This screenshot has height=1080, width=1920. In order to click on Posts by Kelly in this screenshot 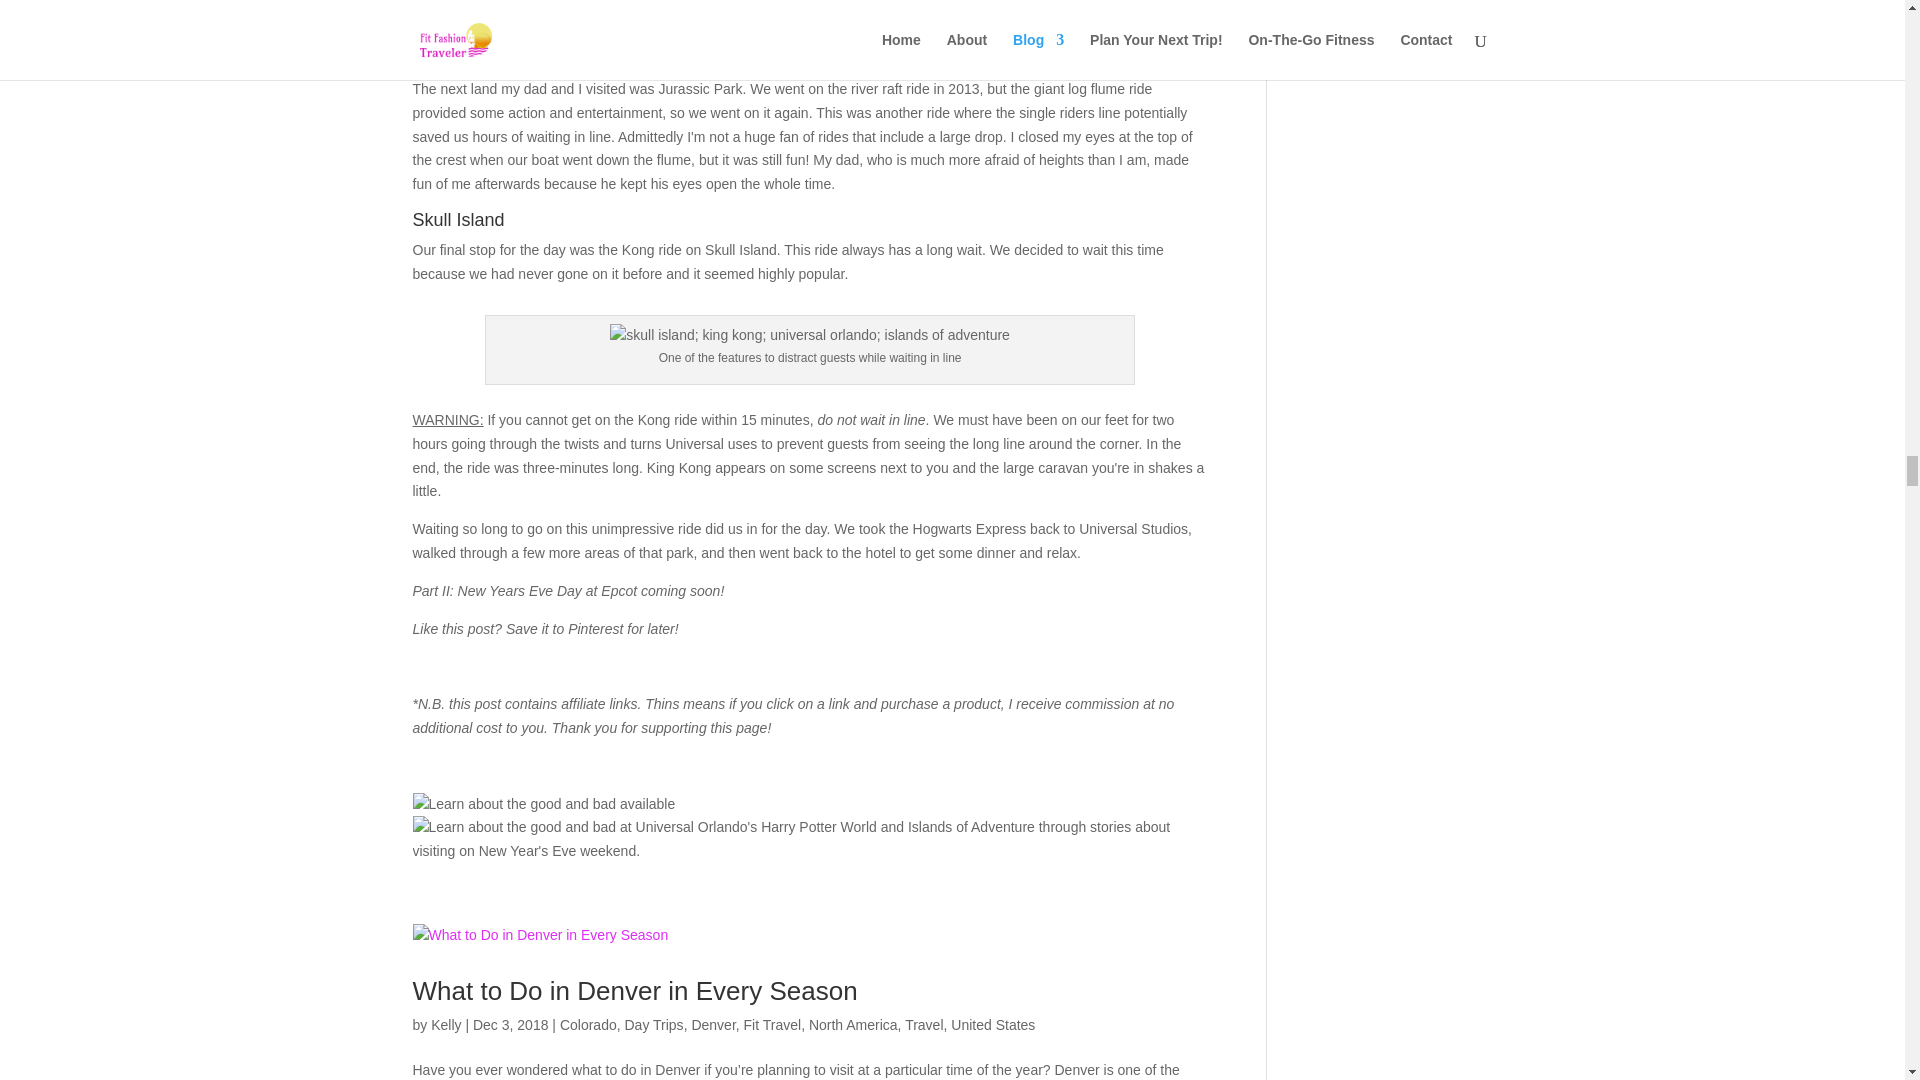, I will do `click(445, 1024)`.